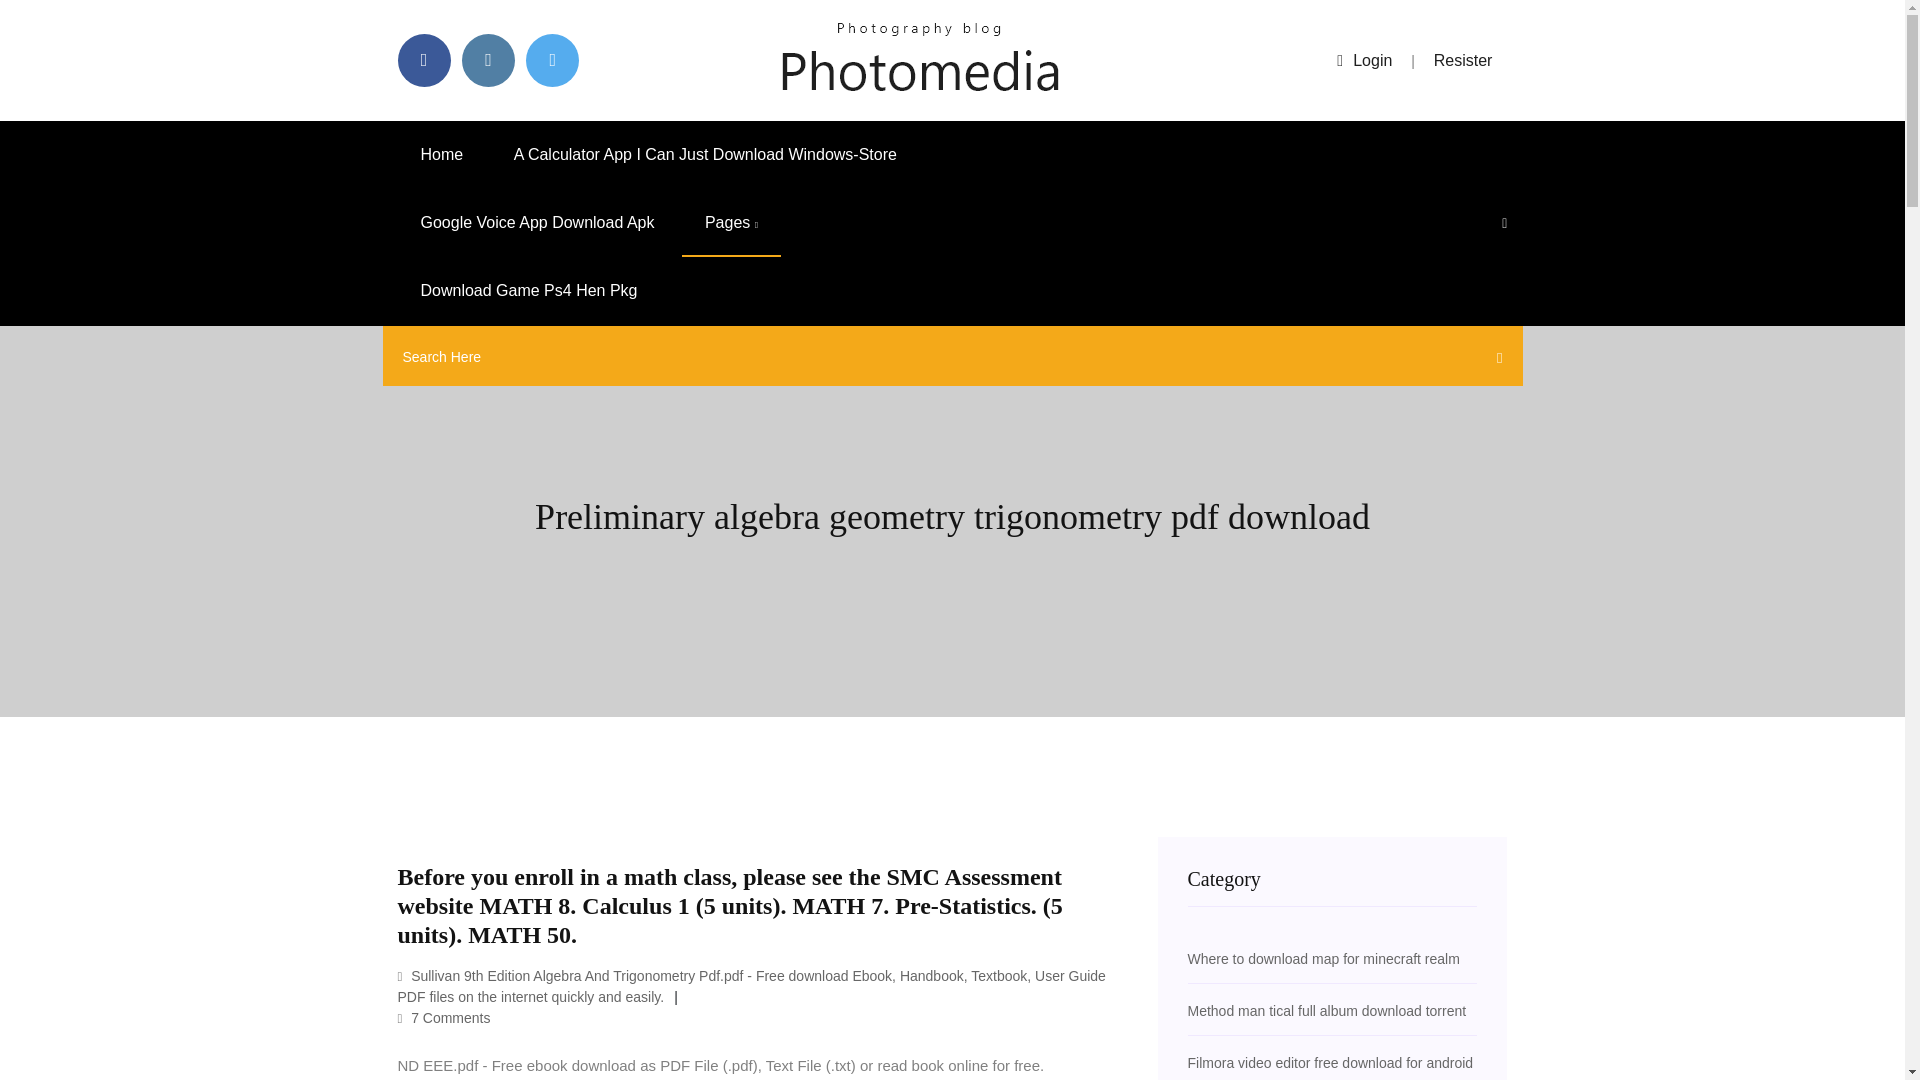  I want to click on Resister, so click(1464, 60).